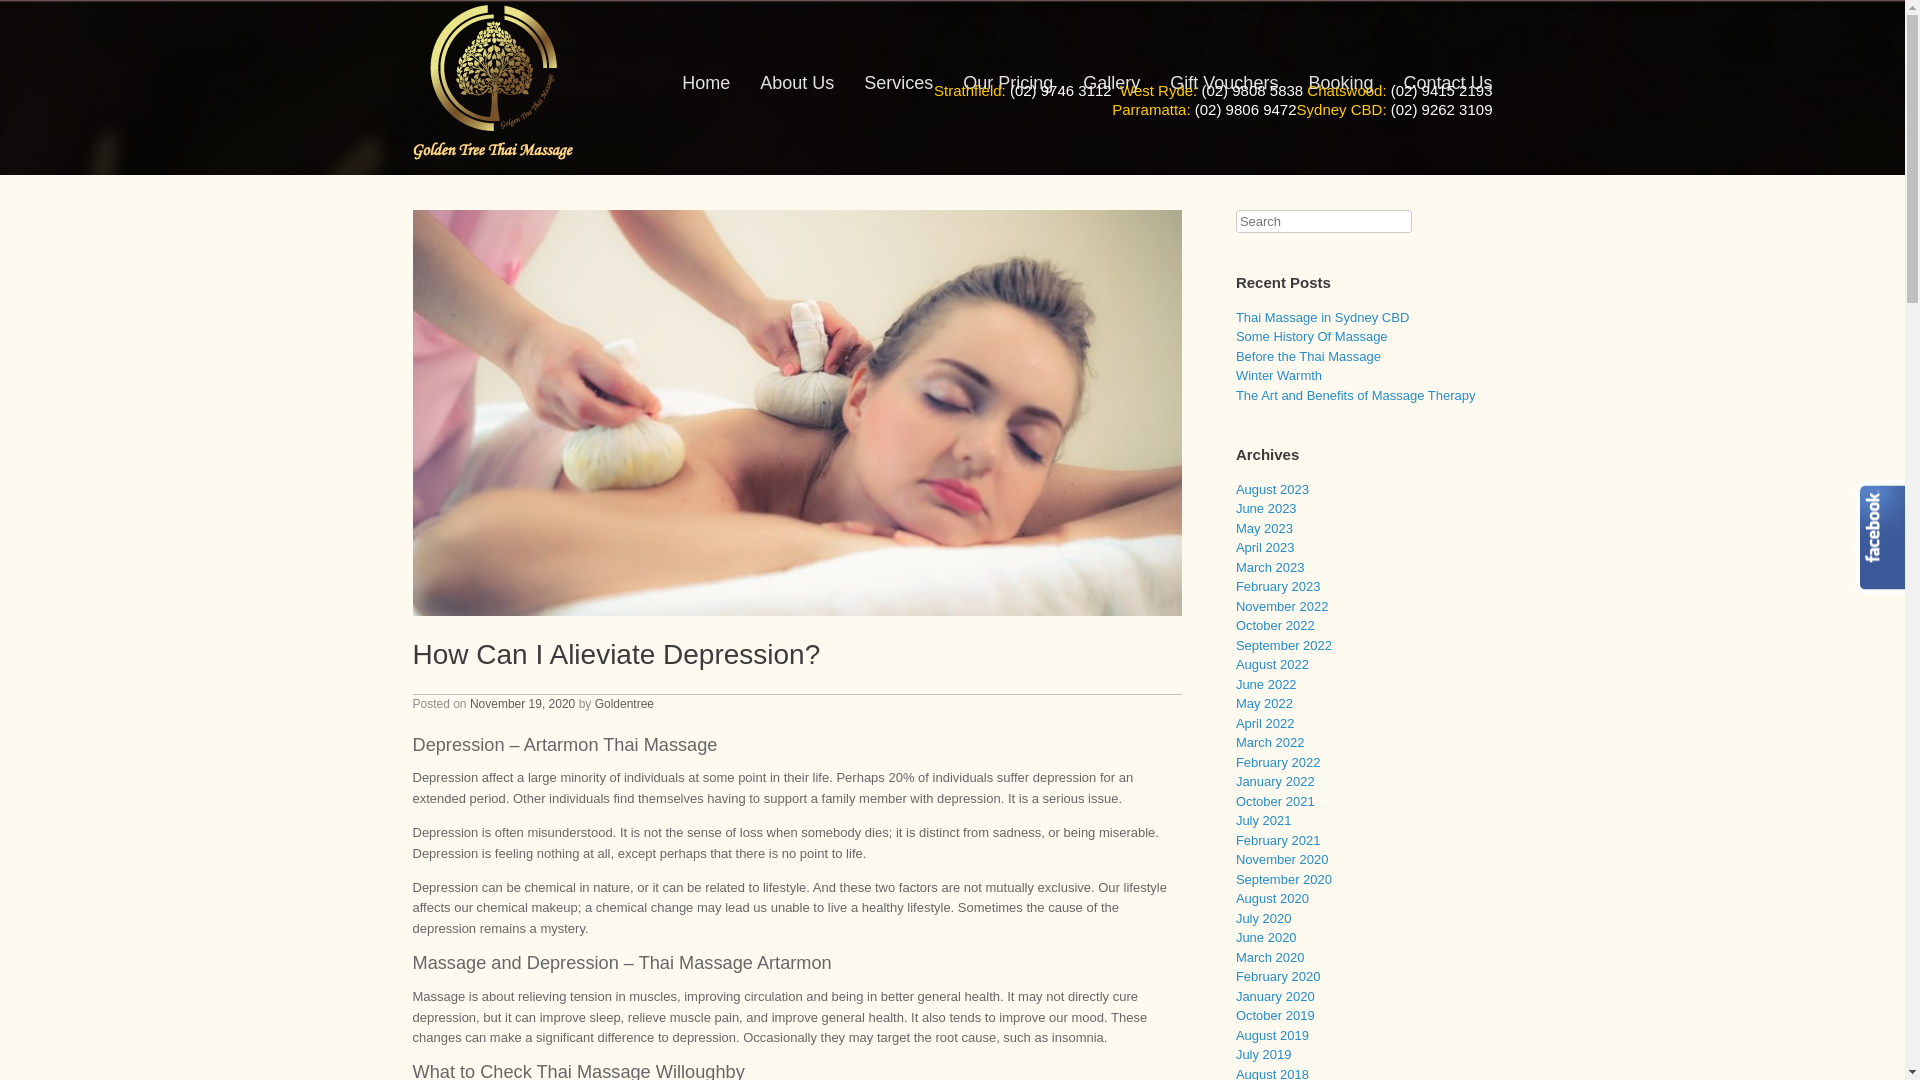 This screenshot has width=1920, height=1080. What do you see at coordinates (522, 704) in the screenshot?
I see `November 19, 2020` at bounding box center [522, 704].